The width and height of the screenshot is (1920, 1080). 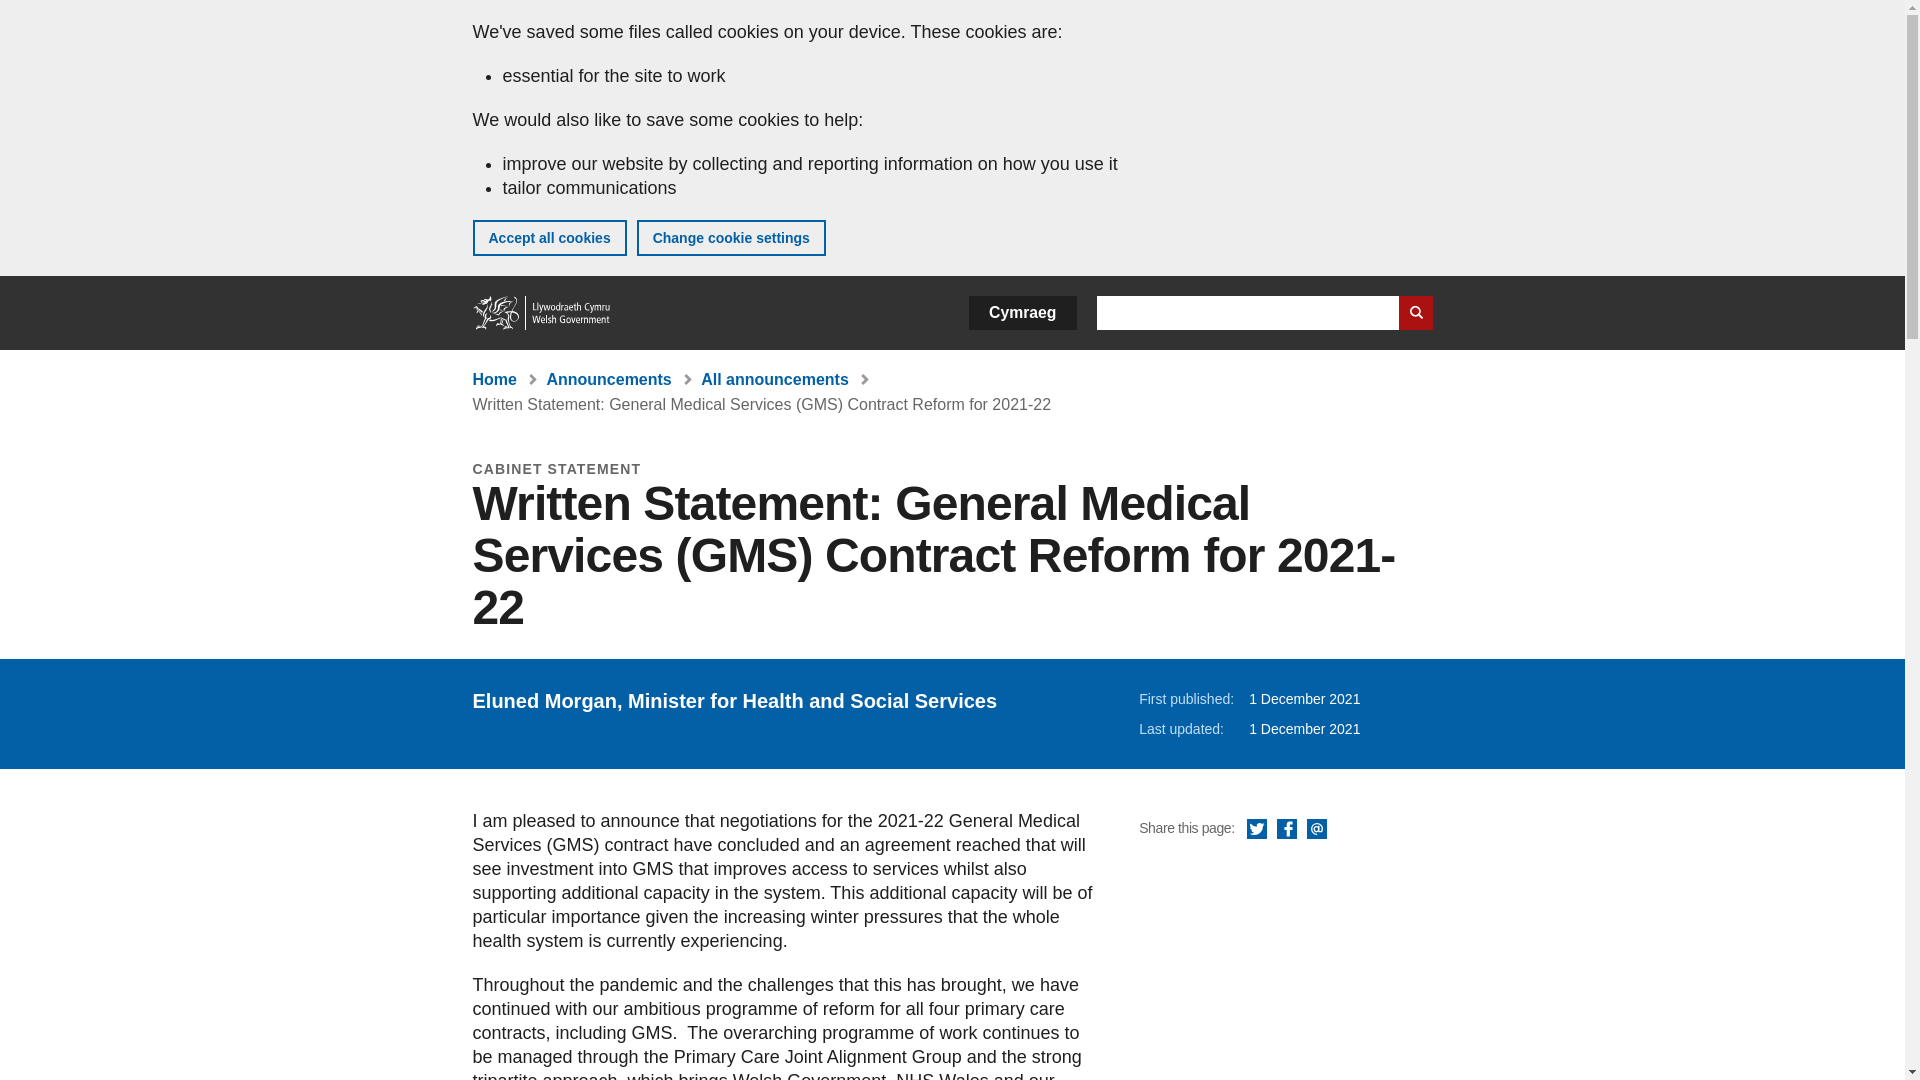 What do you see at coordinates (608, 379) in the screenshot?
I see `Announcements` at bounding box center [608, 379].